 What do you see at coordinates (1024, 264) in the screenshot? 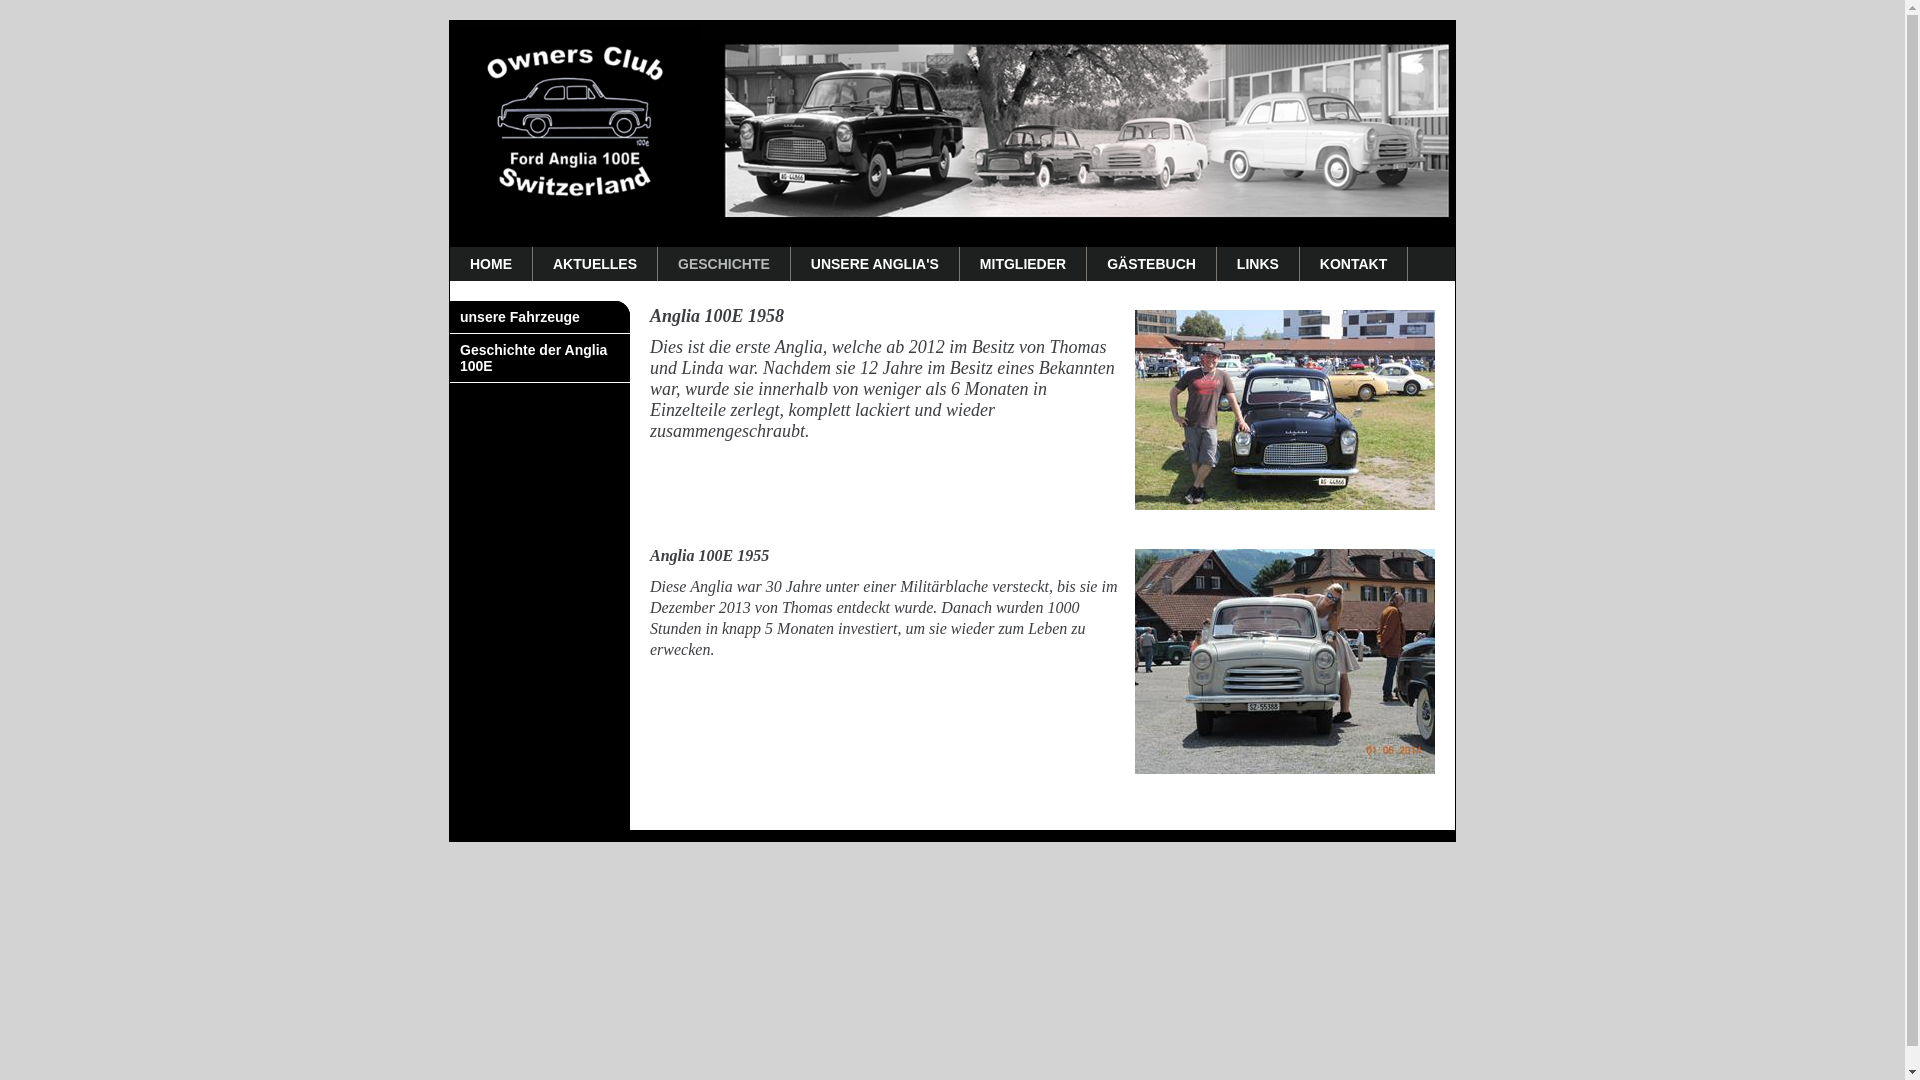
I see `MITGLIEDER` at bounding box center [1024, 264].